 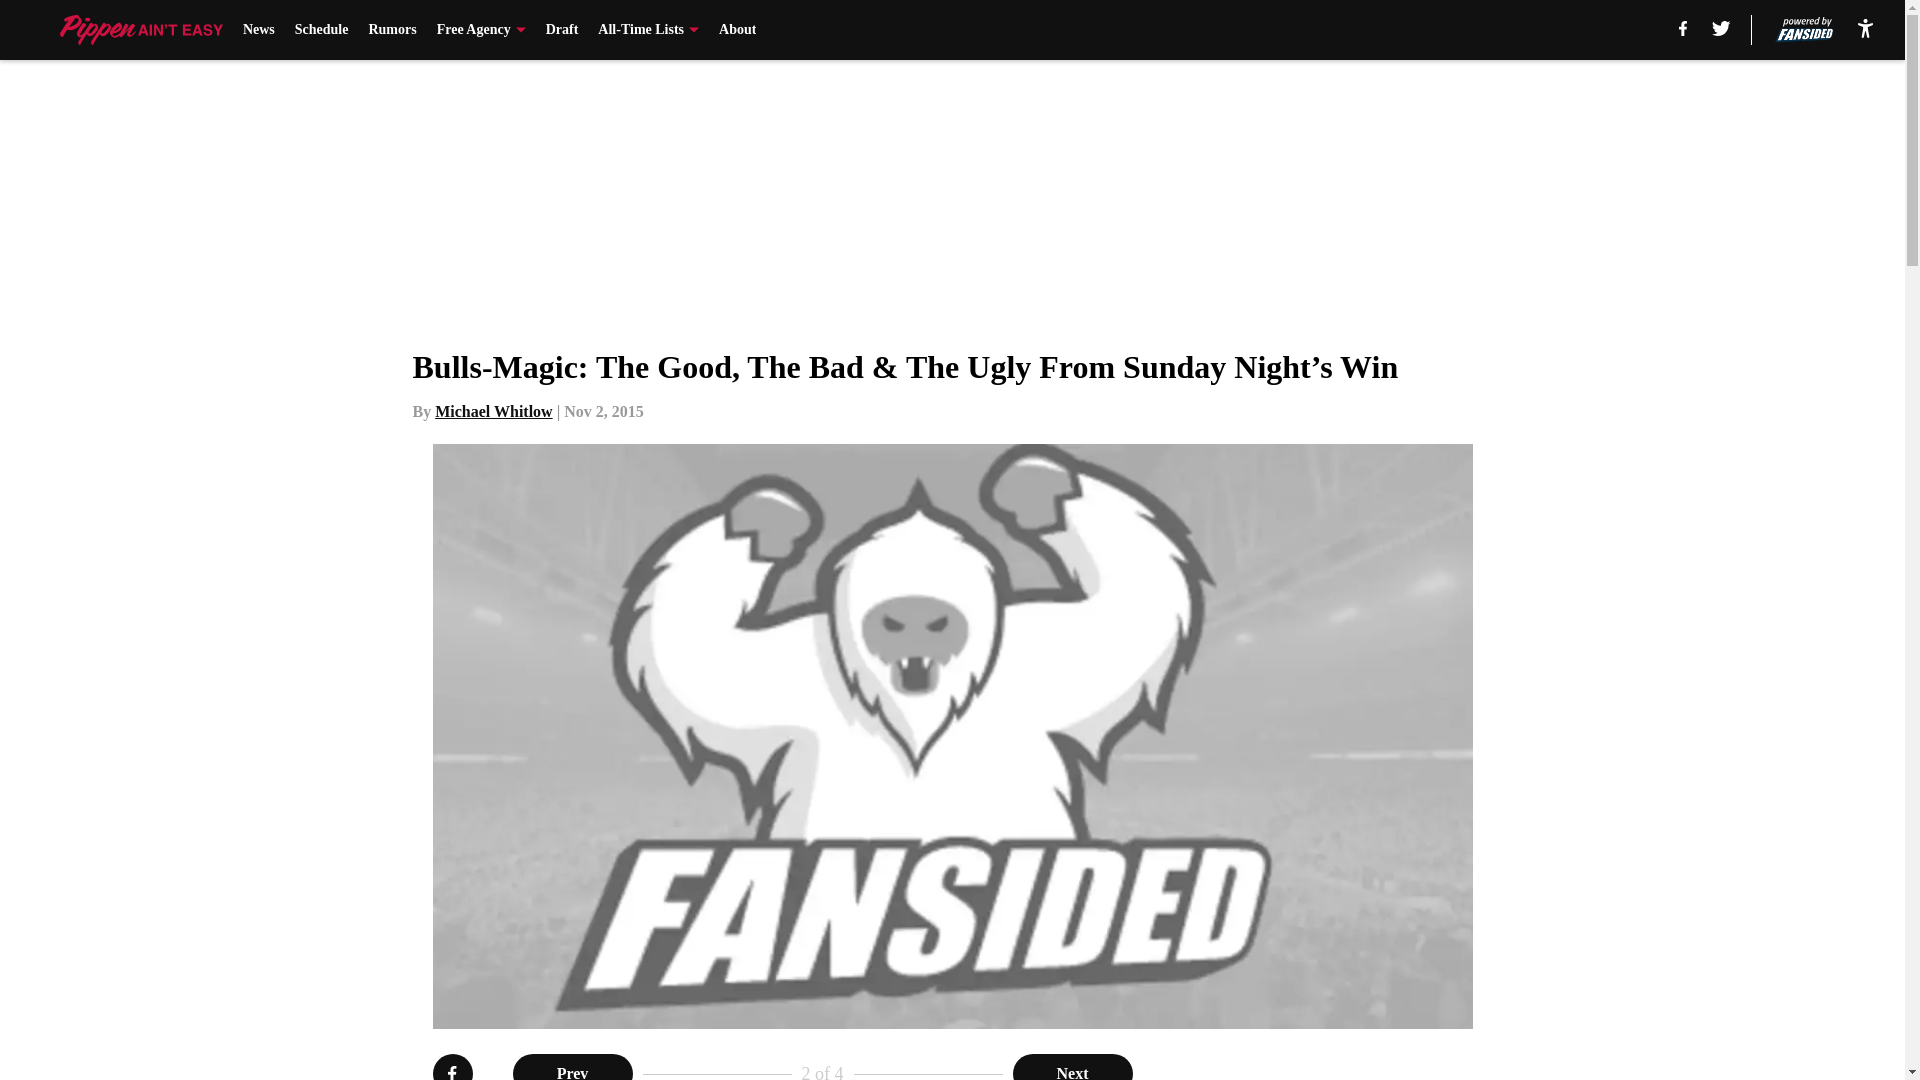 I want to click on Schedule, so click(x=322, y=30).